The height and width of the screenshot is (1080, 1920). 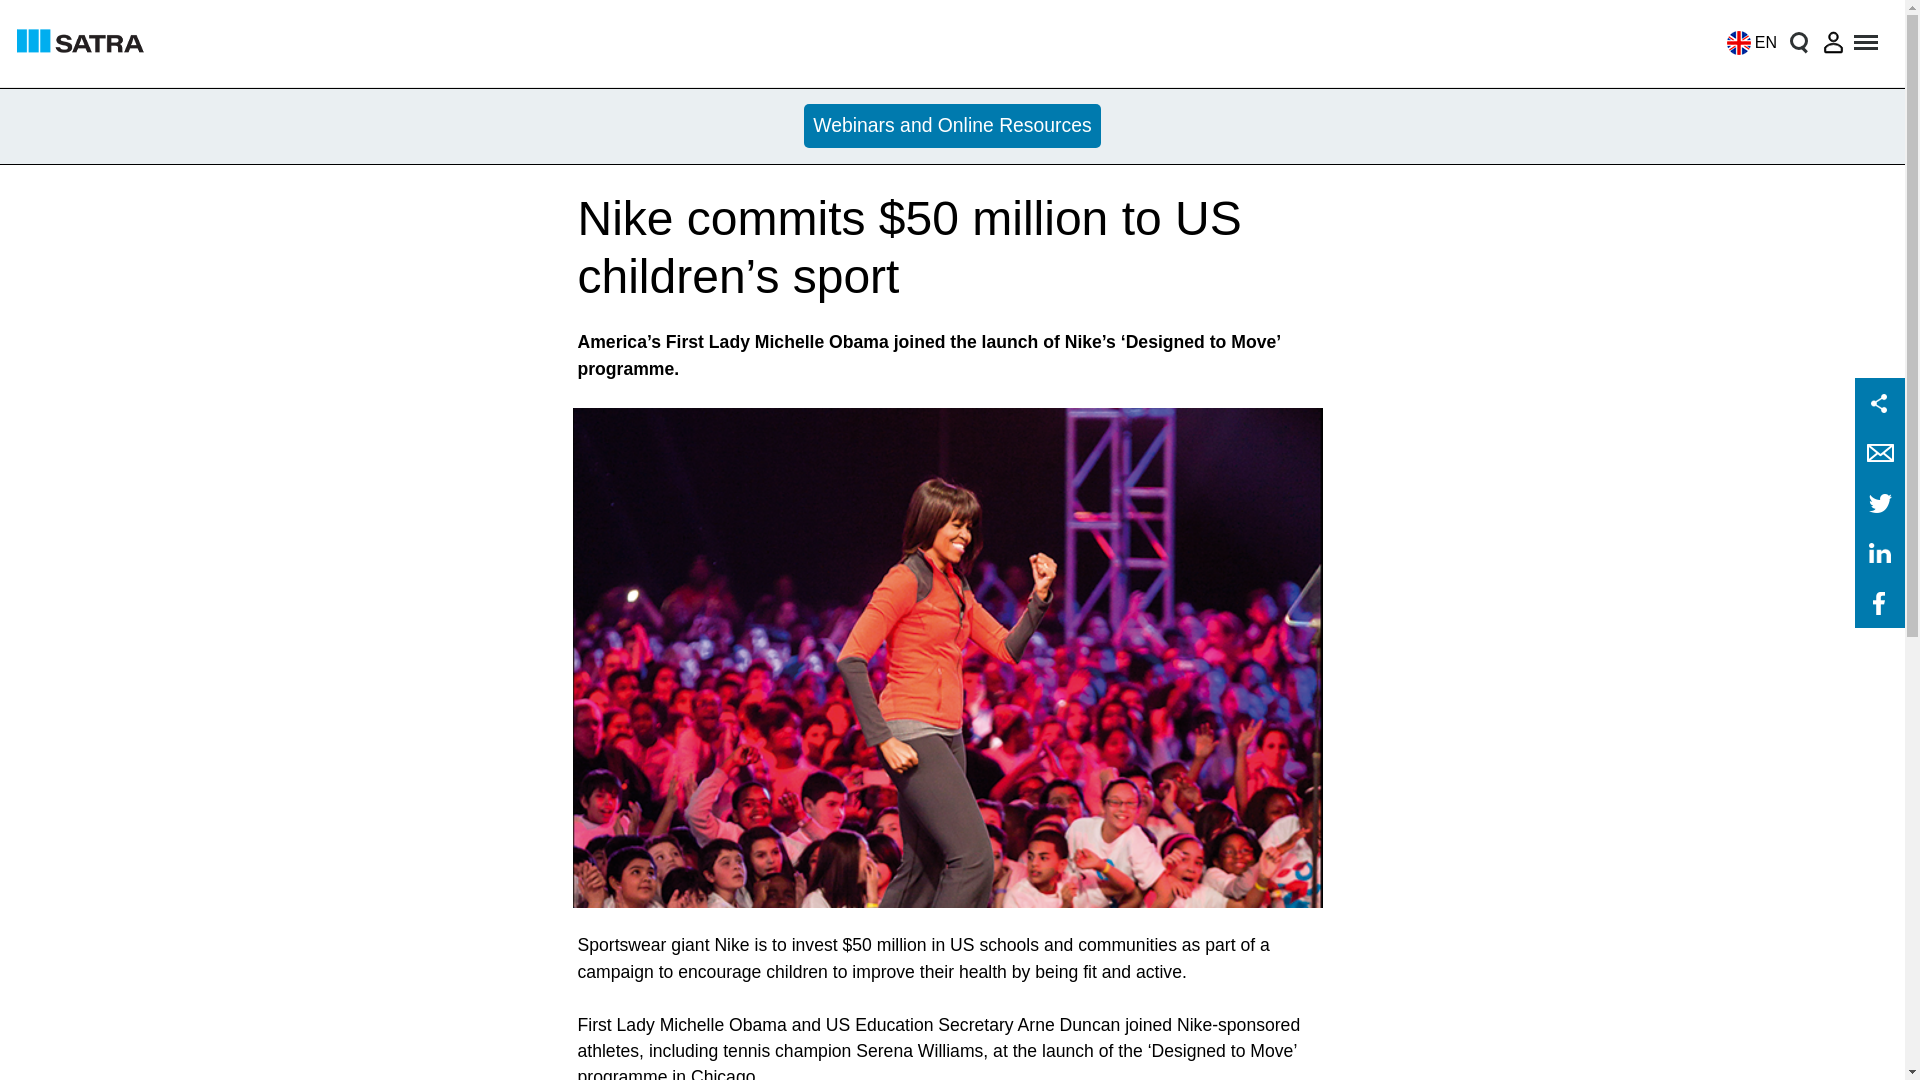 What do you see at coordinates (1798, 42) in the screenshot?
I see `Search this site` at bounding box center [1798, 42].